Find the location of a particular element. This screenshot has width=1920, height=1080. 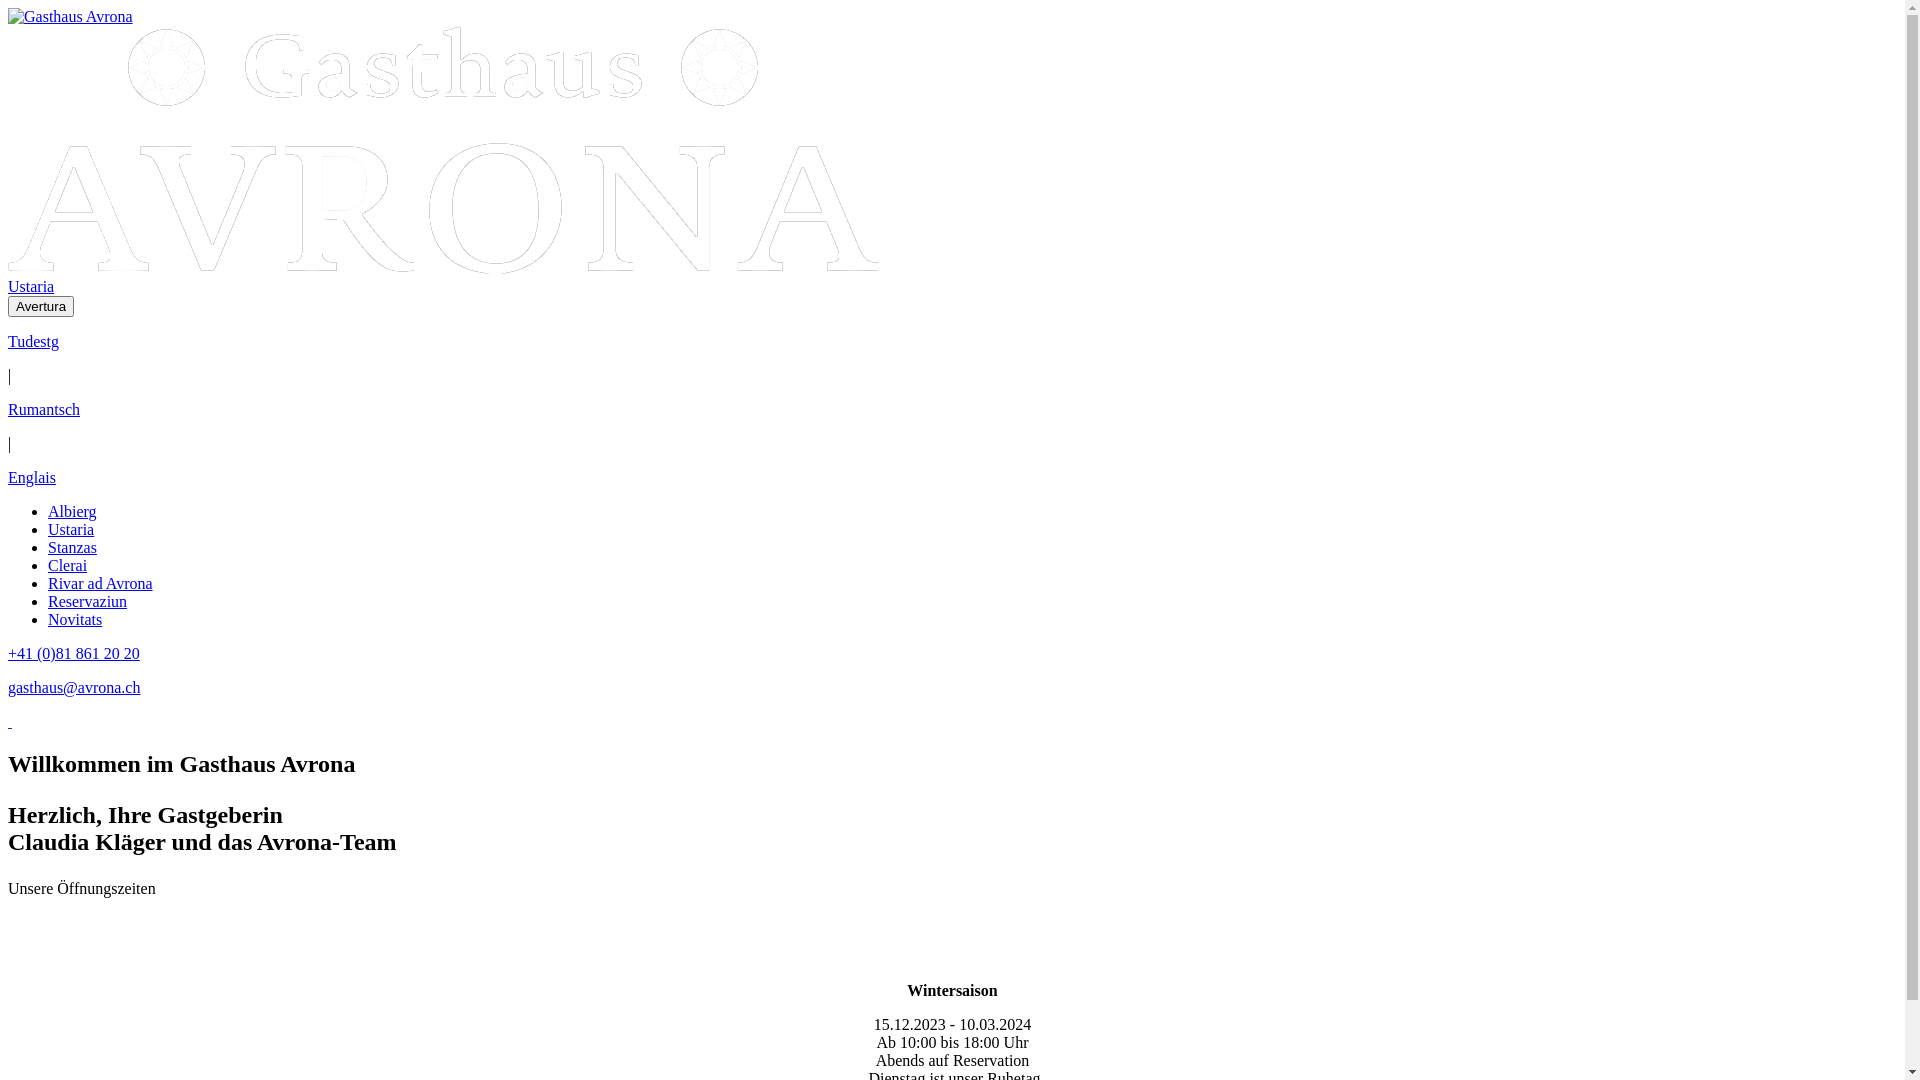

Rivar ad Avrona is located at coordinates (100, 584).